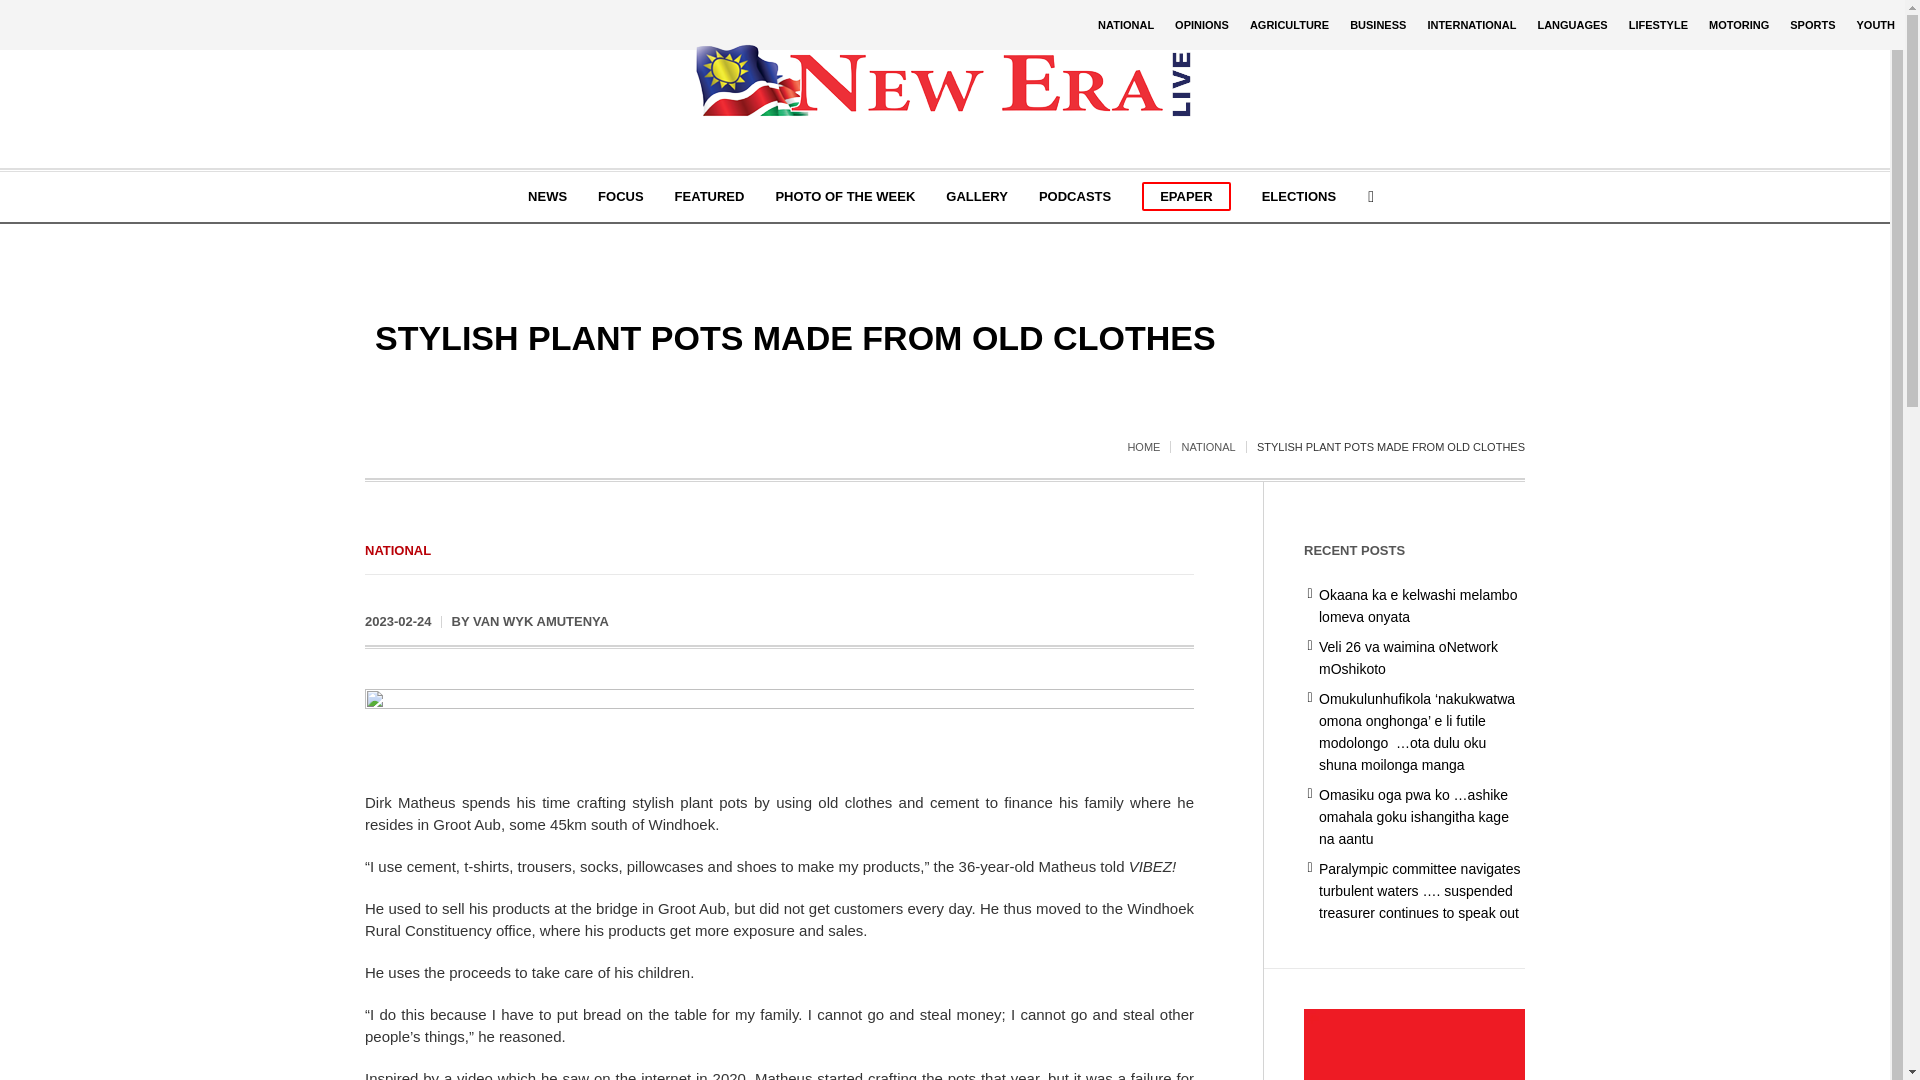 The image size is (1920, 1080). Describe the element at coordinates (546, 196) in the screenshot. I see `NEWS` at that location.